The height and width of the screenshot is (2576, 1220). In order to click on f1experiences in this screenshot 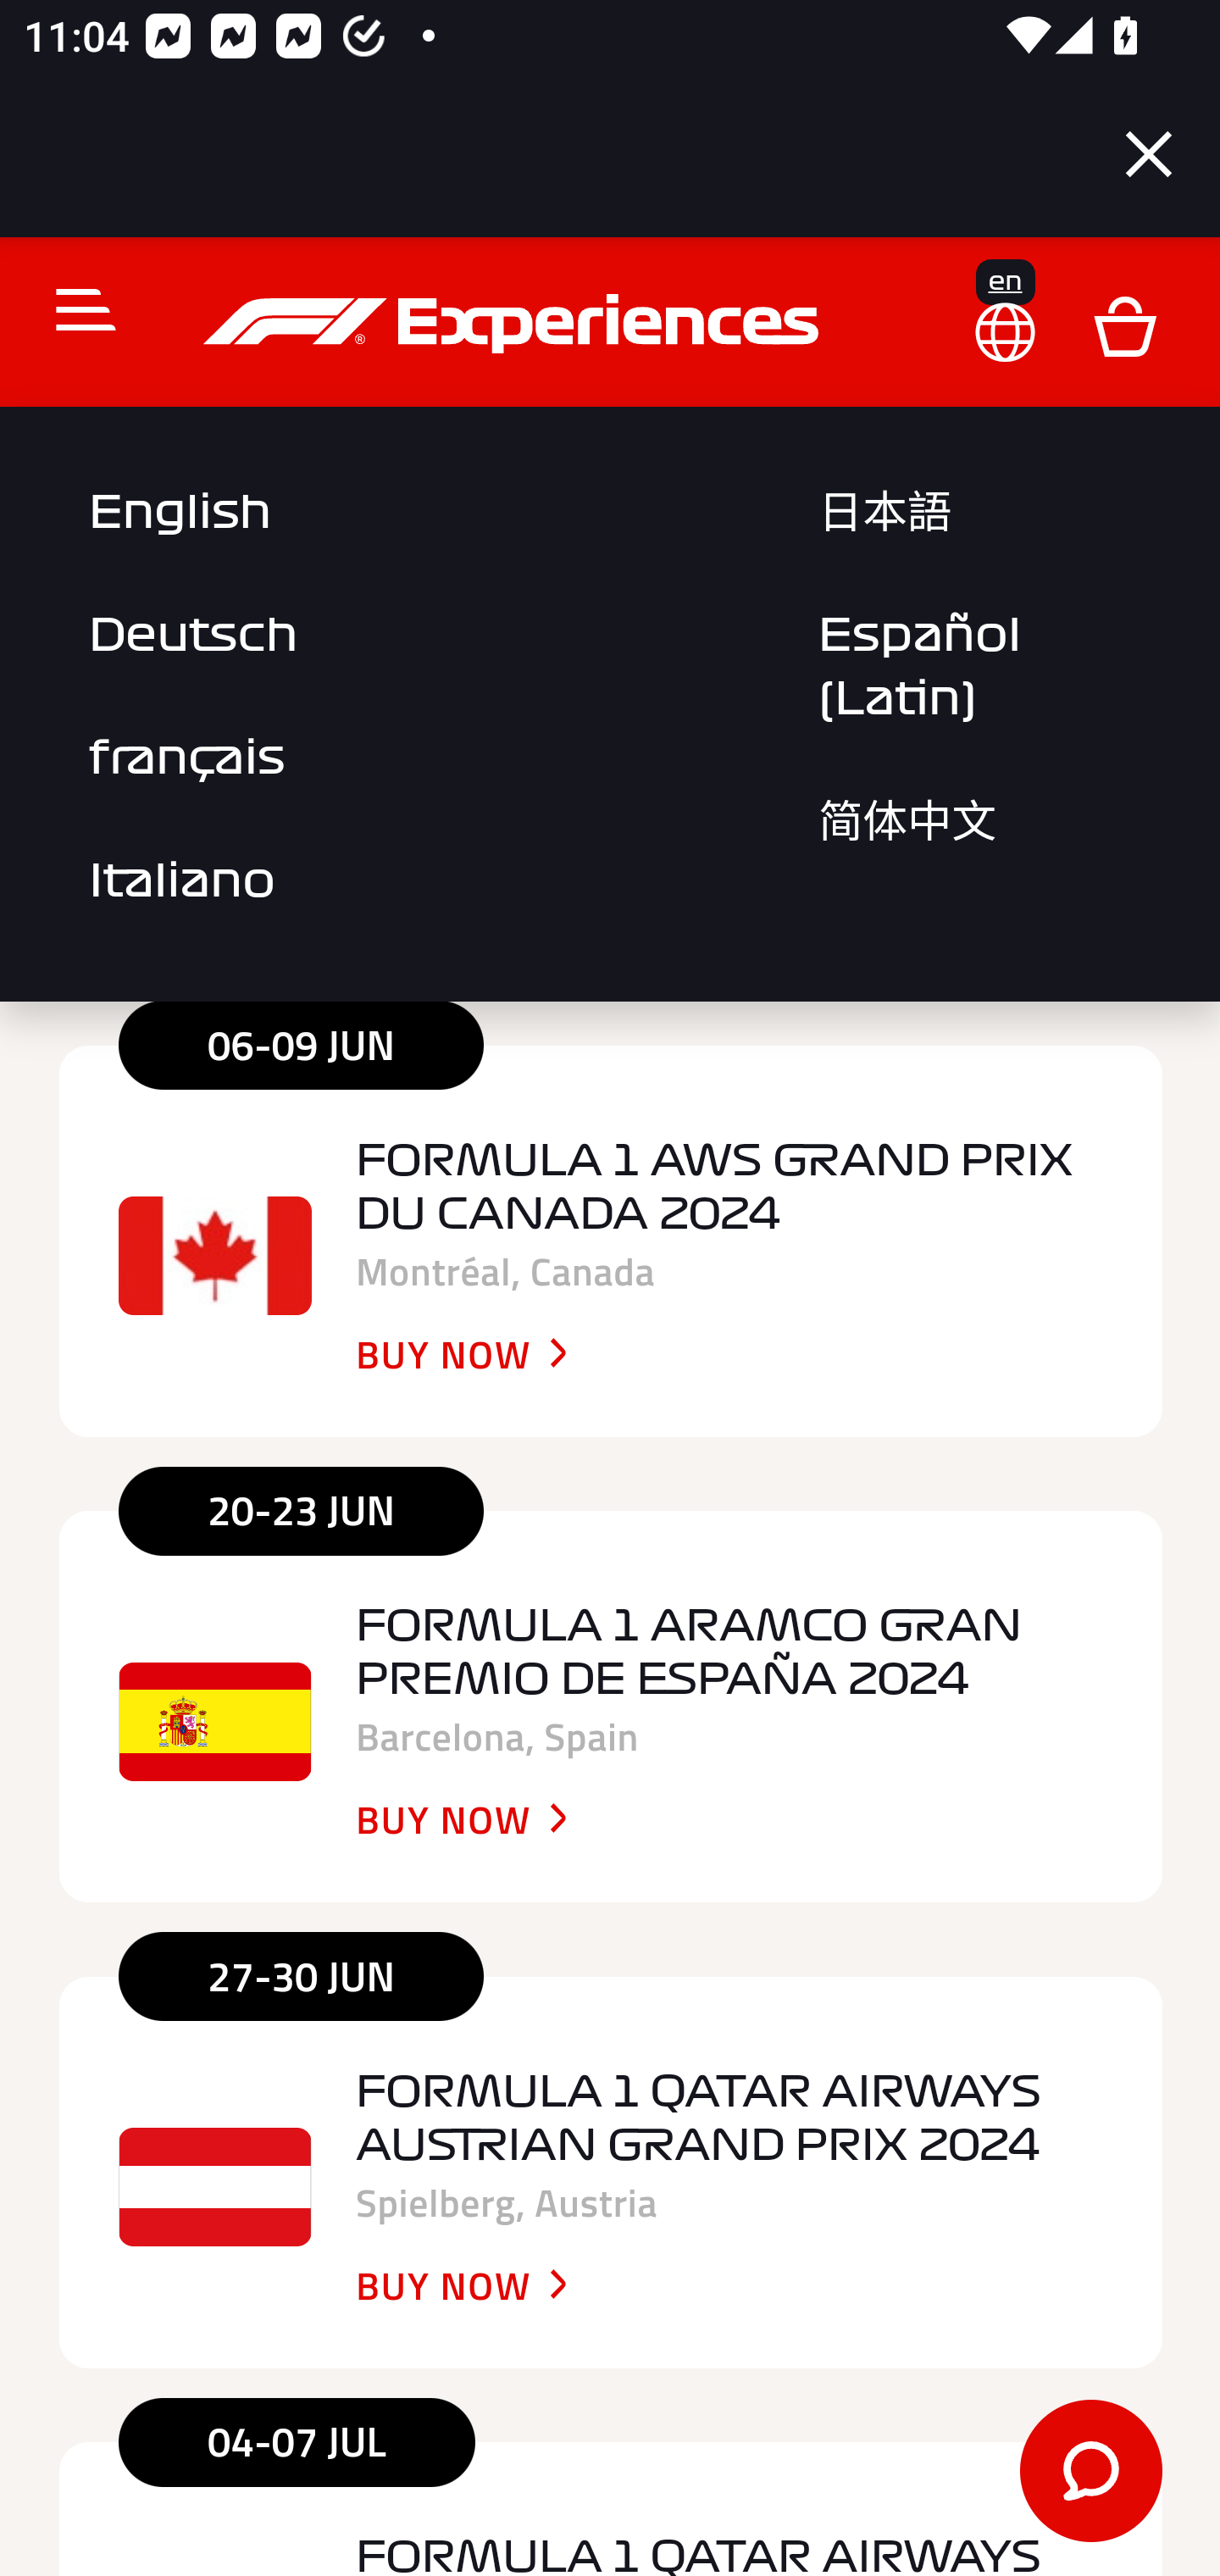, I will do `click(515, 325)`.